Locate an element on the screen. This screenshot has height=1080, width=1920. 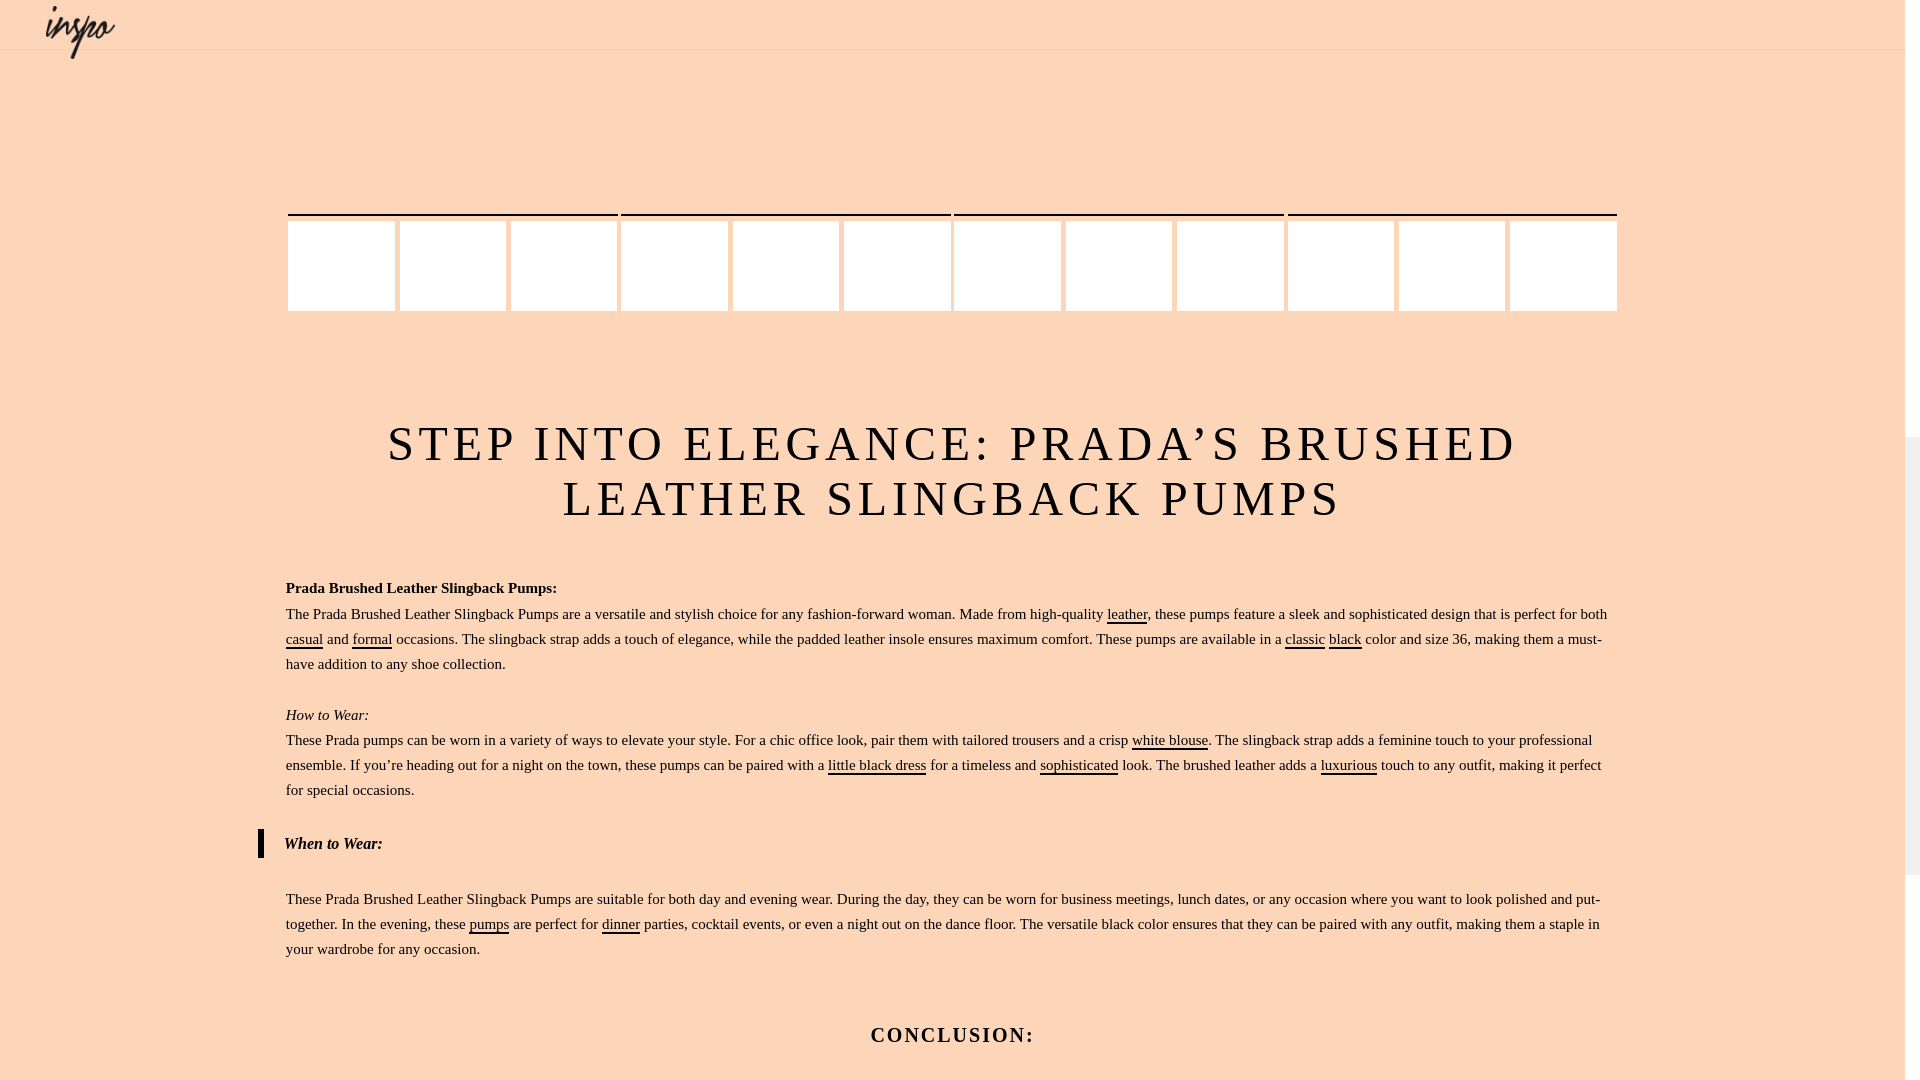
Send via Email is located at coordinates (1084, 838).